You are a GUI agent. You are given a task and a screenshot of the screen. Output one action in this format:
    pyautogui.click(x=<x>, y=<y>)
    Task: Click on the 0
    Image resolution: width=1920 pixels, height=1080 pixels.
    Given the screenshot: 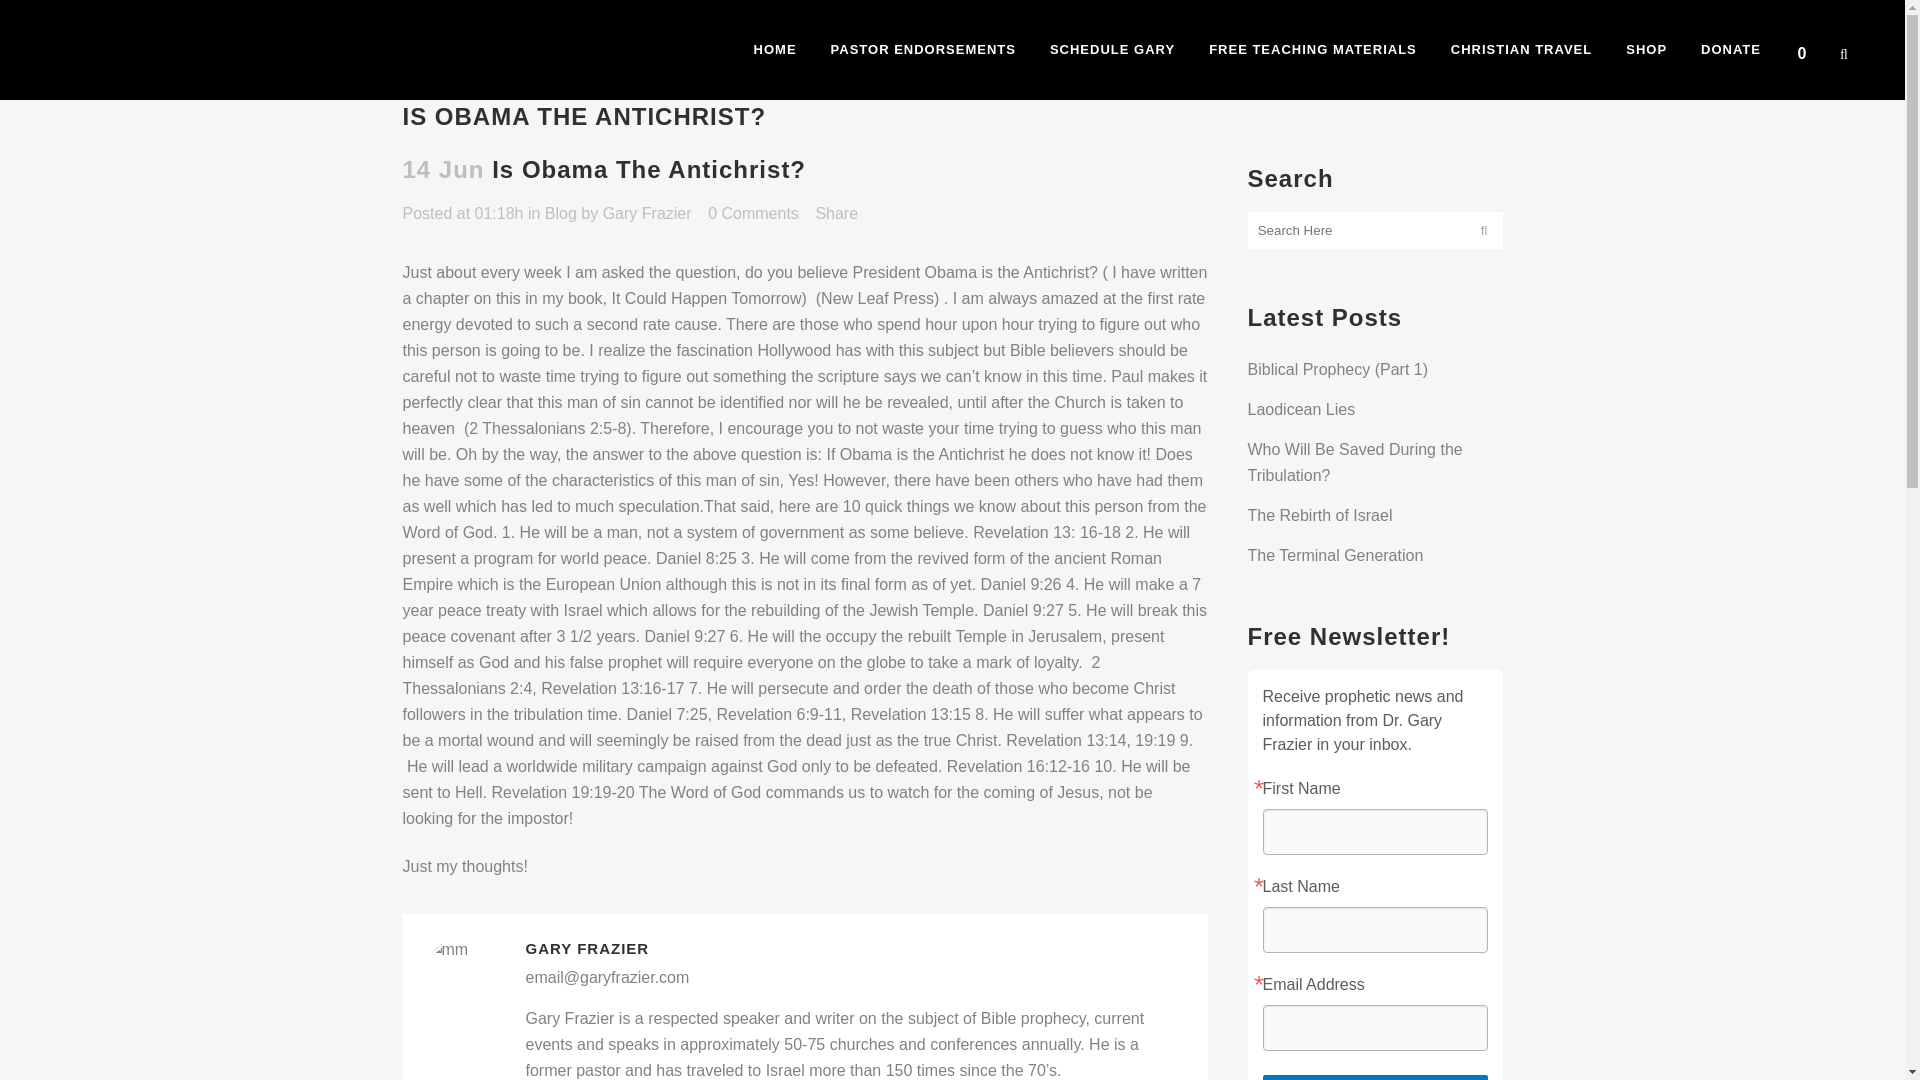 What is the action you would take?
    pyautogui.click(x=1806, y=50)
    